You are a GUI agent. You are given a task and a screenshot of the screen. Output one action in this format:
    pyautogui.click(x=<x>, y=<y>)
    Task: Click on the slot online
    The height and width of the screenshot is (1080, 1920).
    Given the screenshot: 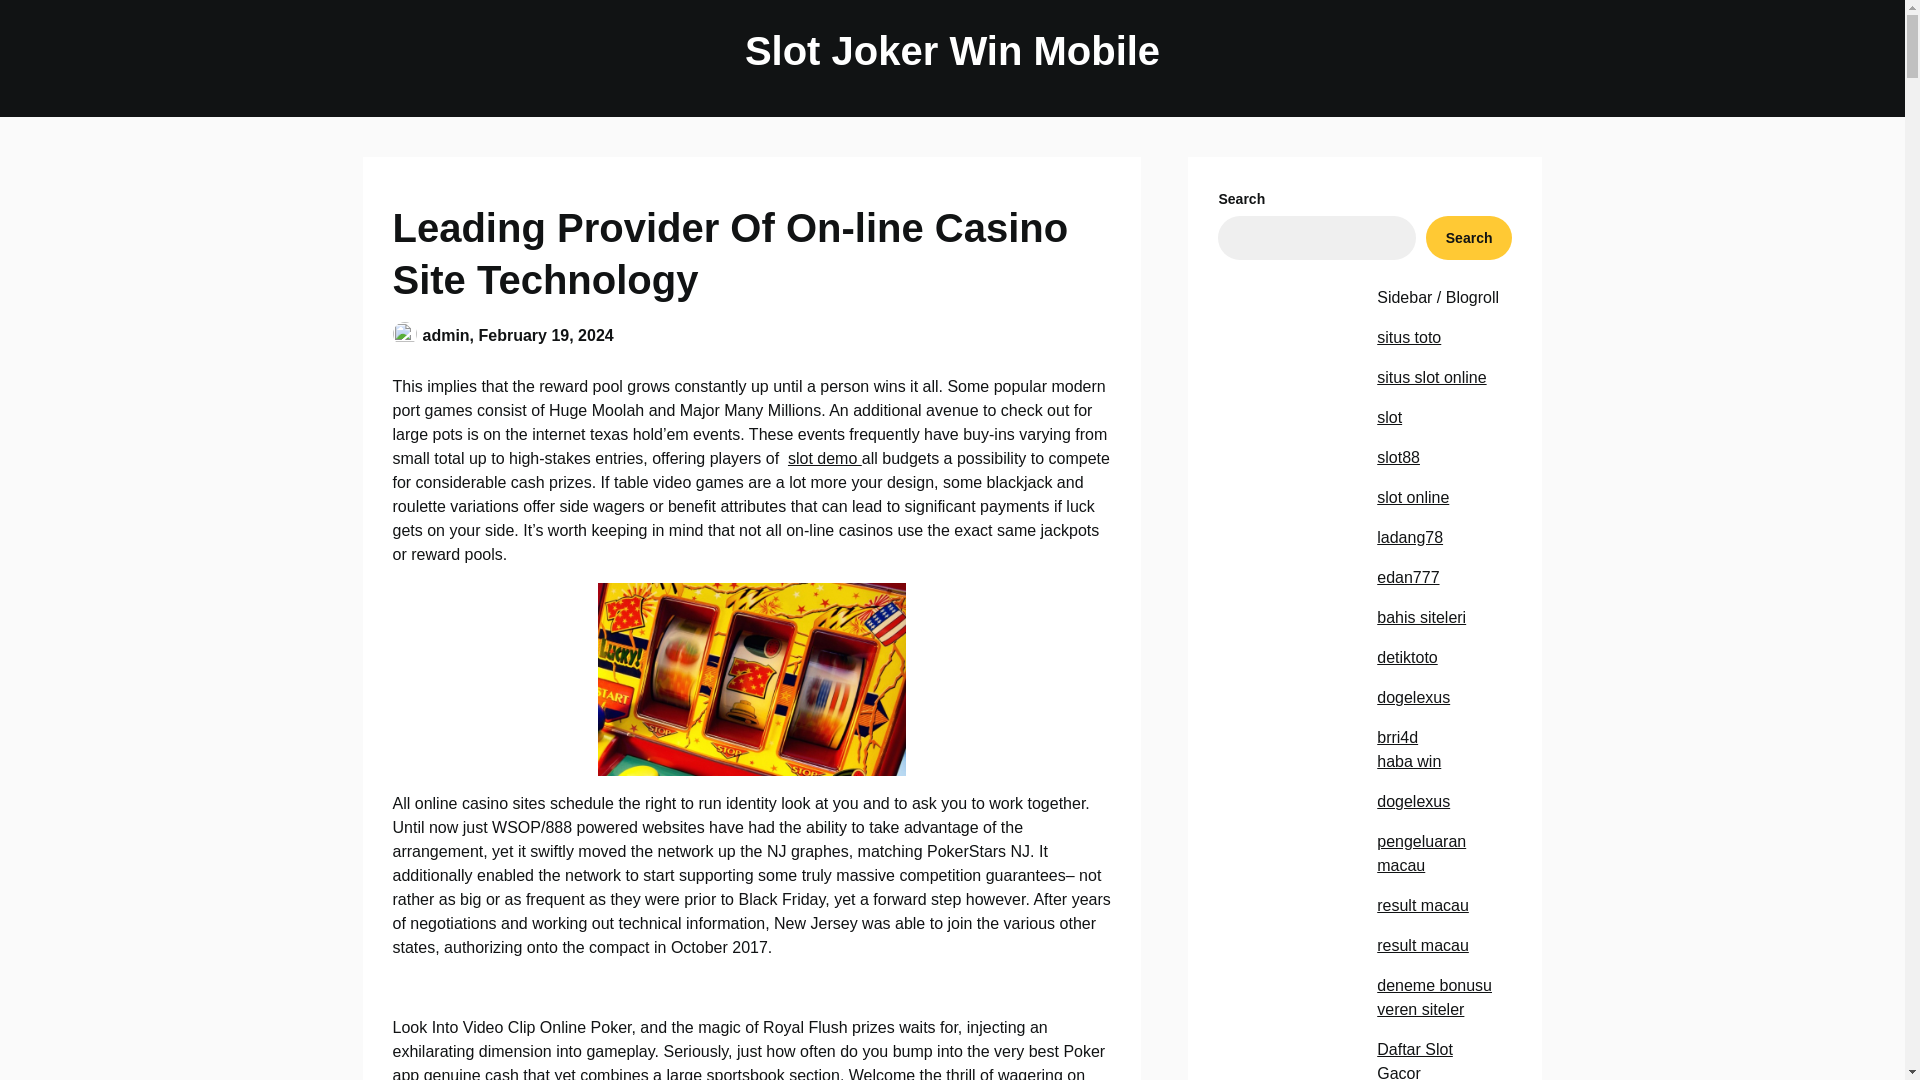 What is the action you would take?
    pyautogui.click(x=1412, y=498)
    